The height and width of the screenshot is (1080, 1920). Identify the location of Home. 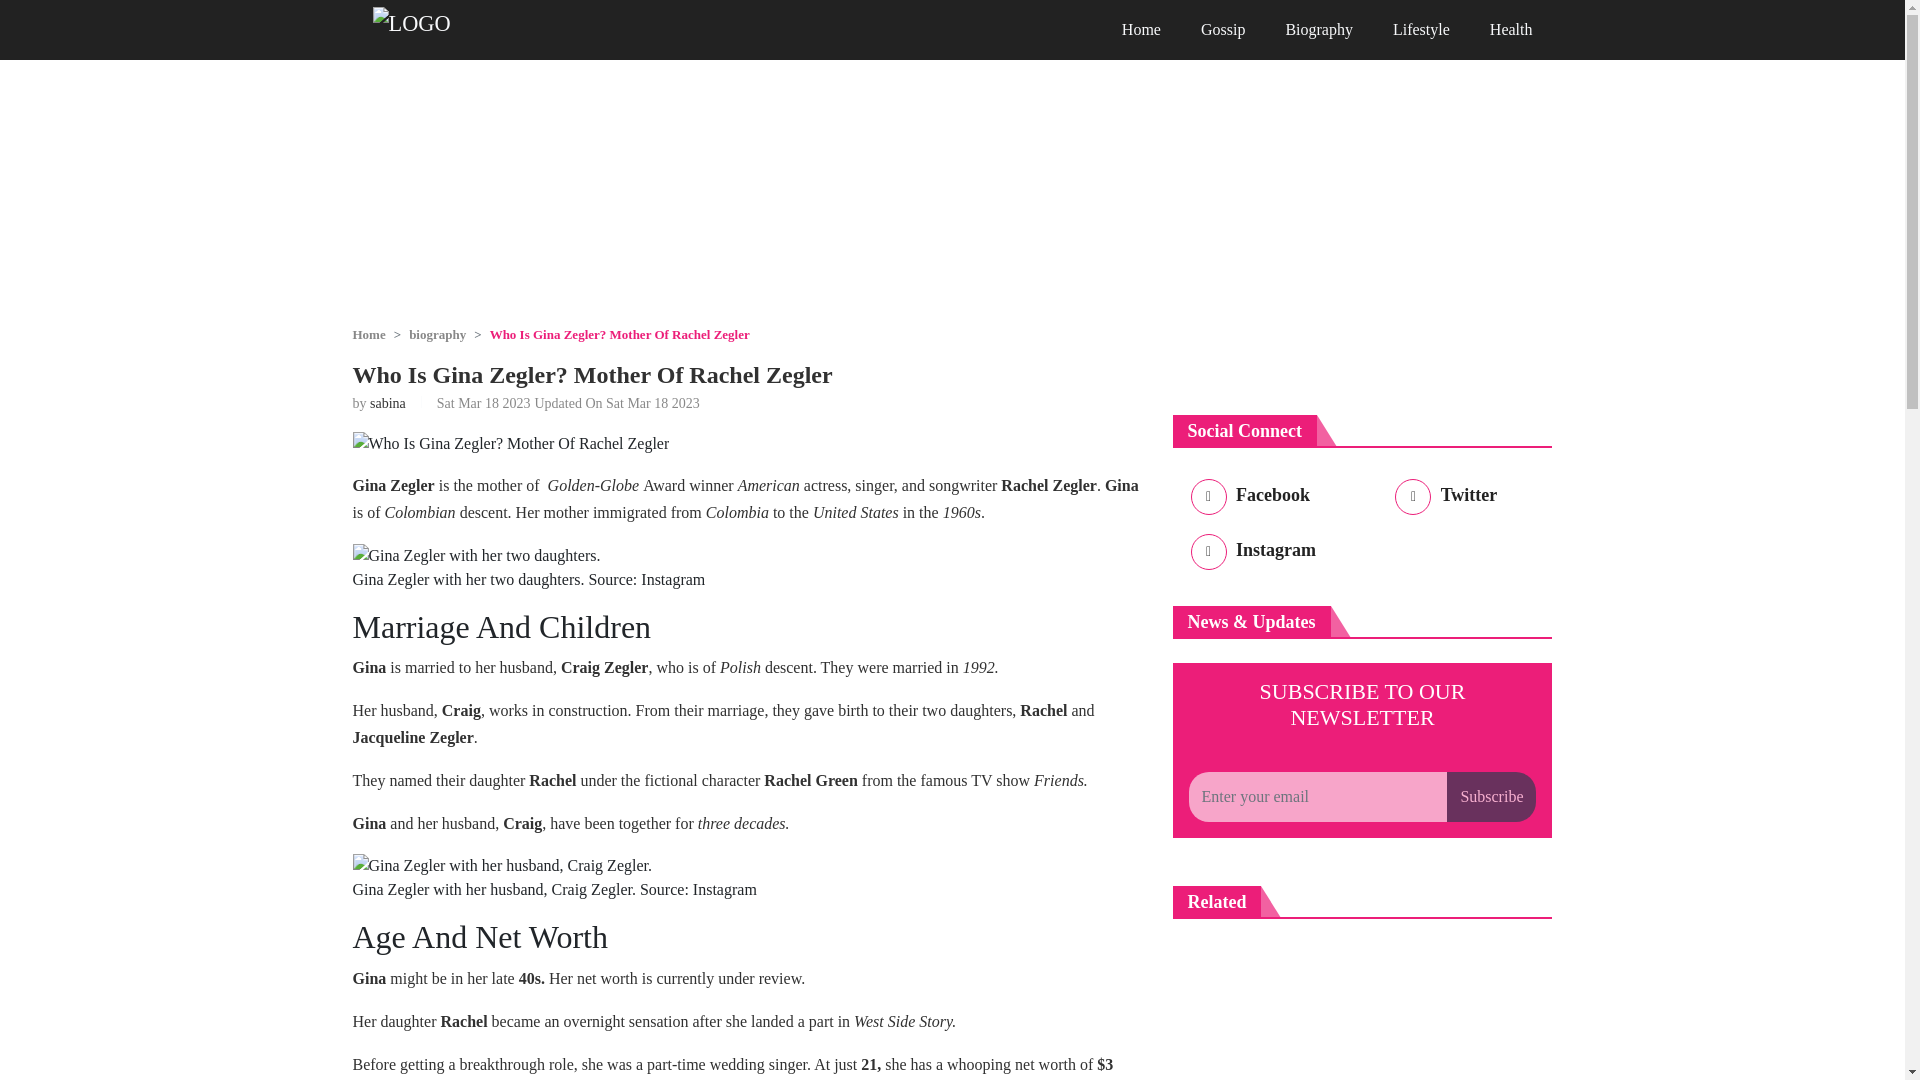
(368, 334).